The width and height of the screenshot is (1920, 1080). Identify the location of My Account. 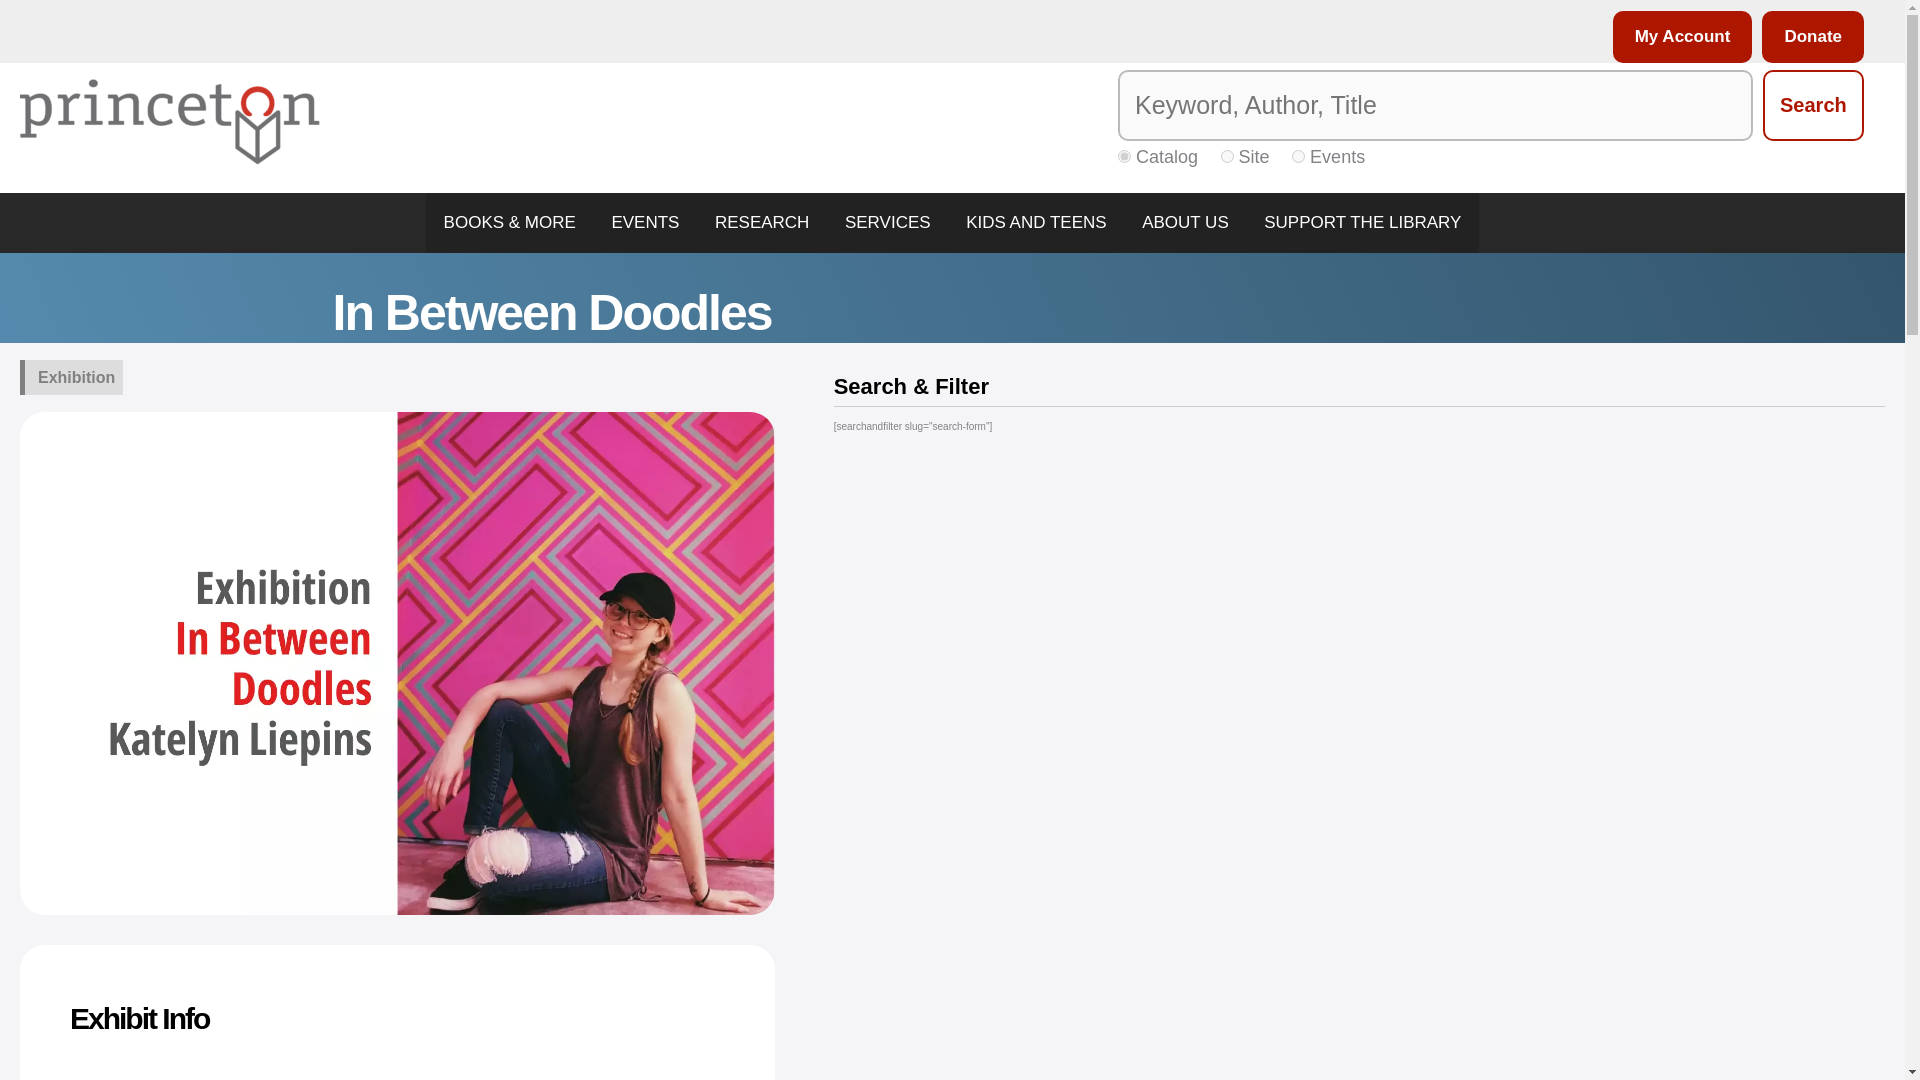
(1678, 36).